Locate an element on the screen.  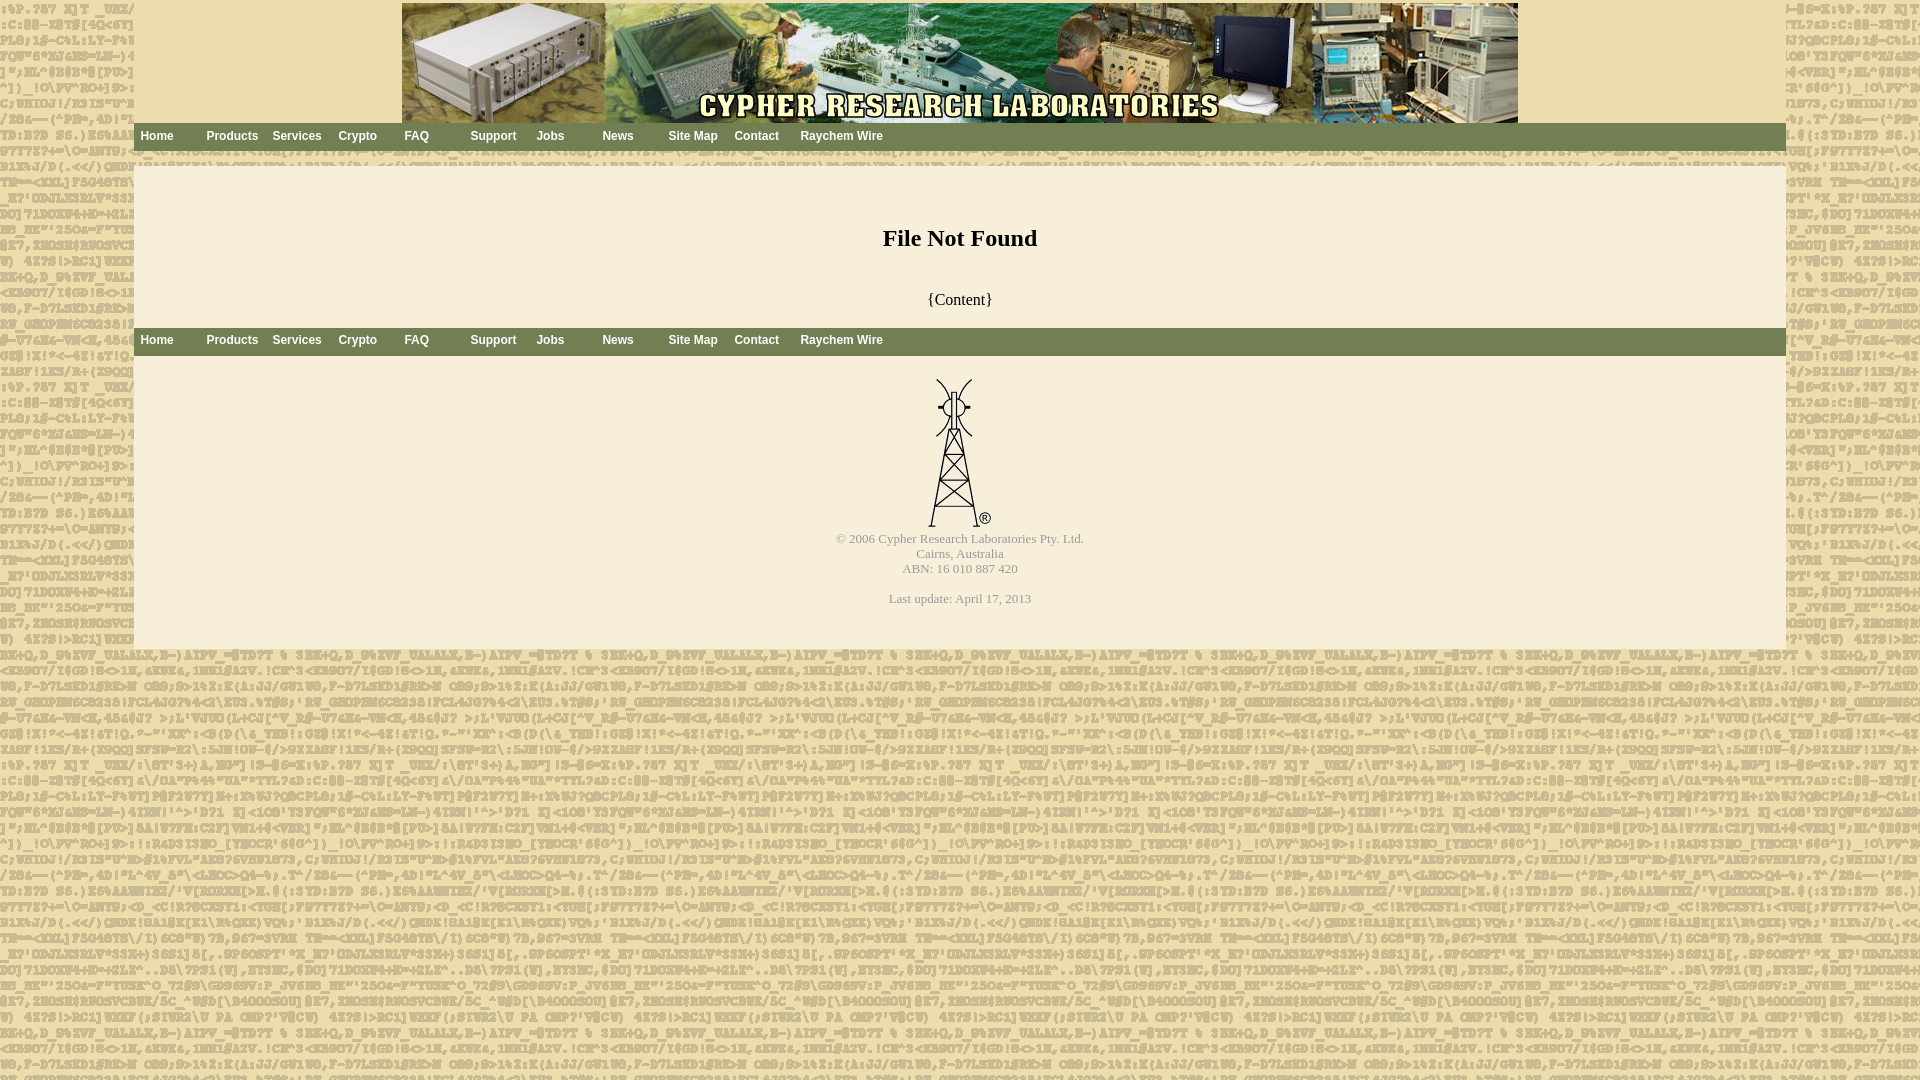
Products is located at coordinates (265, 137).